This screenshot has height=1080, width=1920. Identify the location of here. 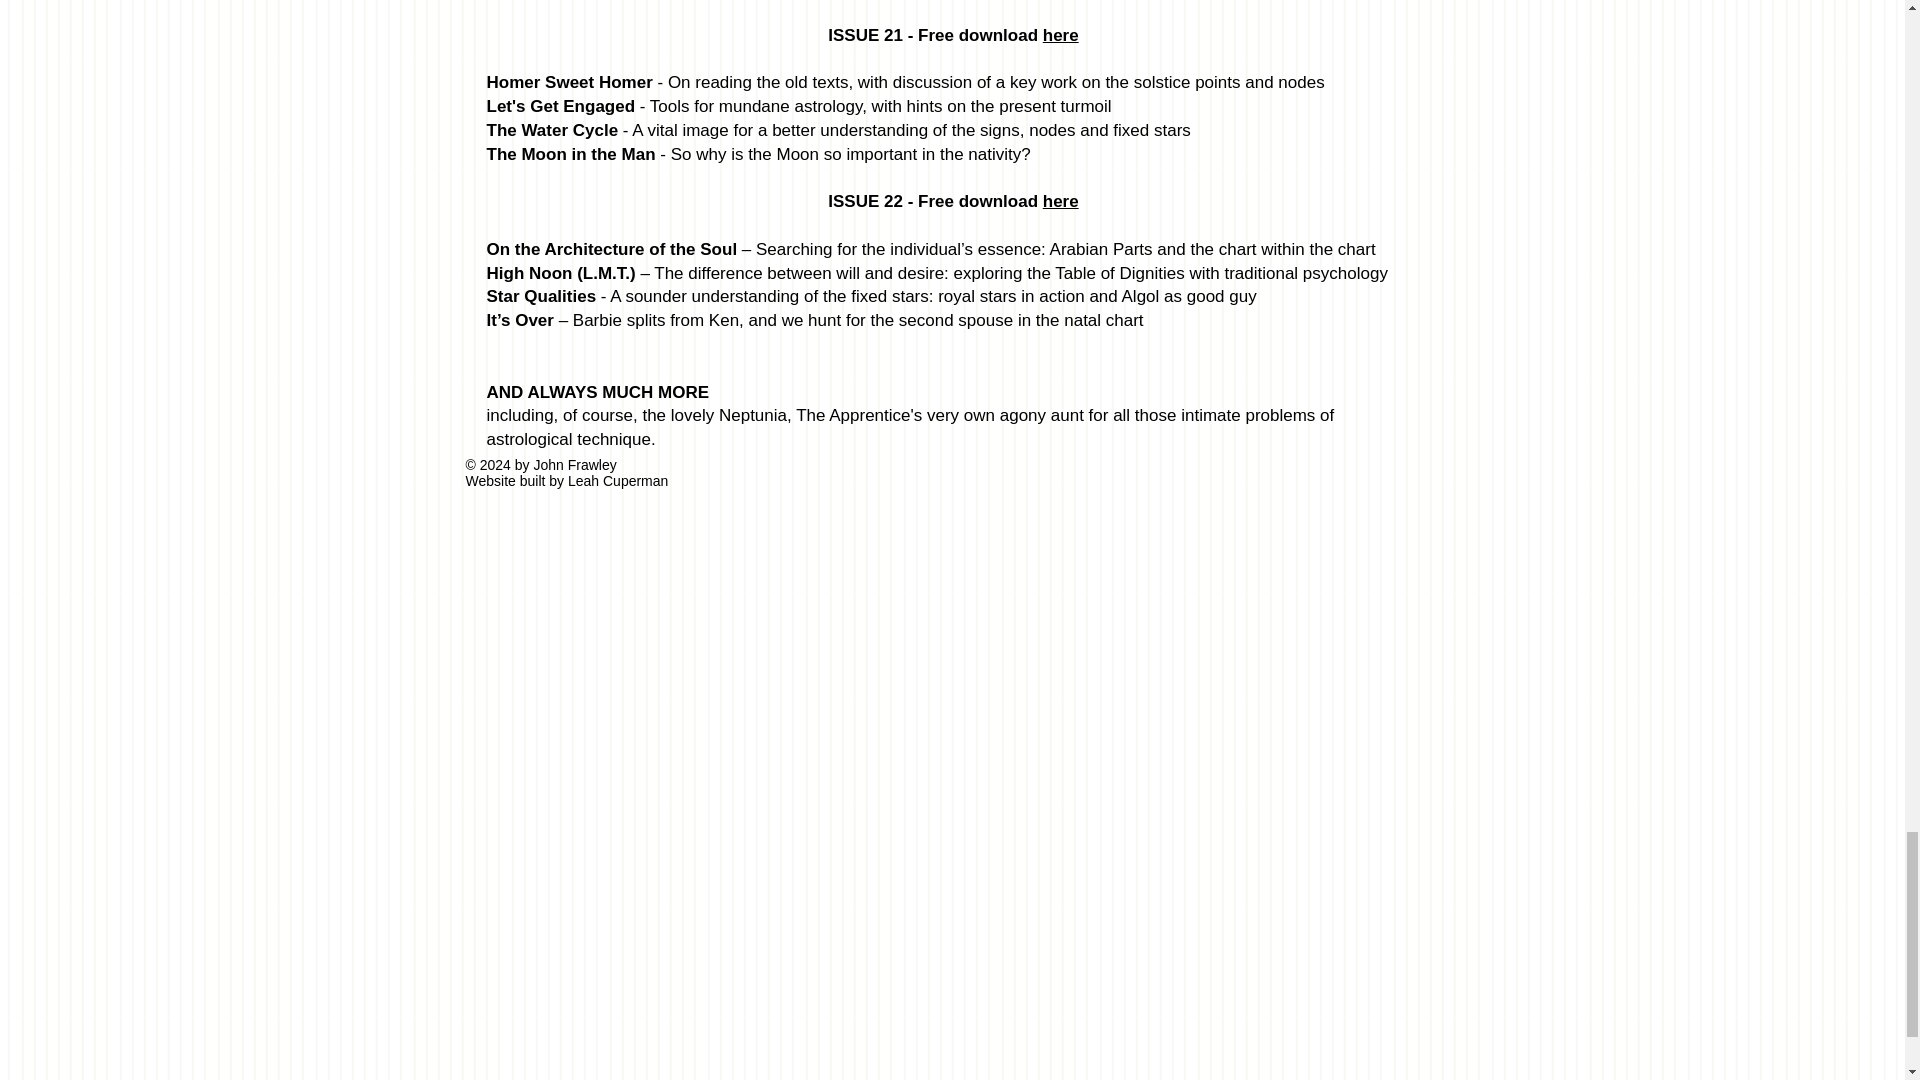
(1060, 35).